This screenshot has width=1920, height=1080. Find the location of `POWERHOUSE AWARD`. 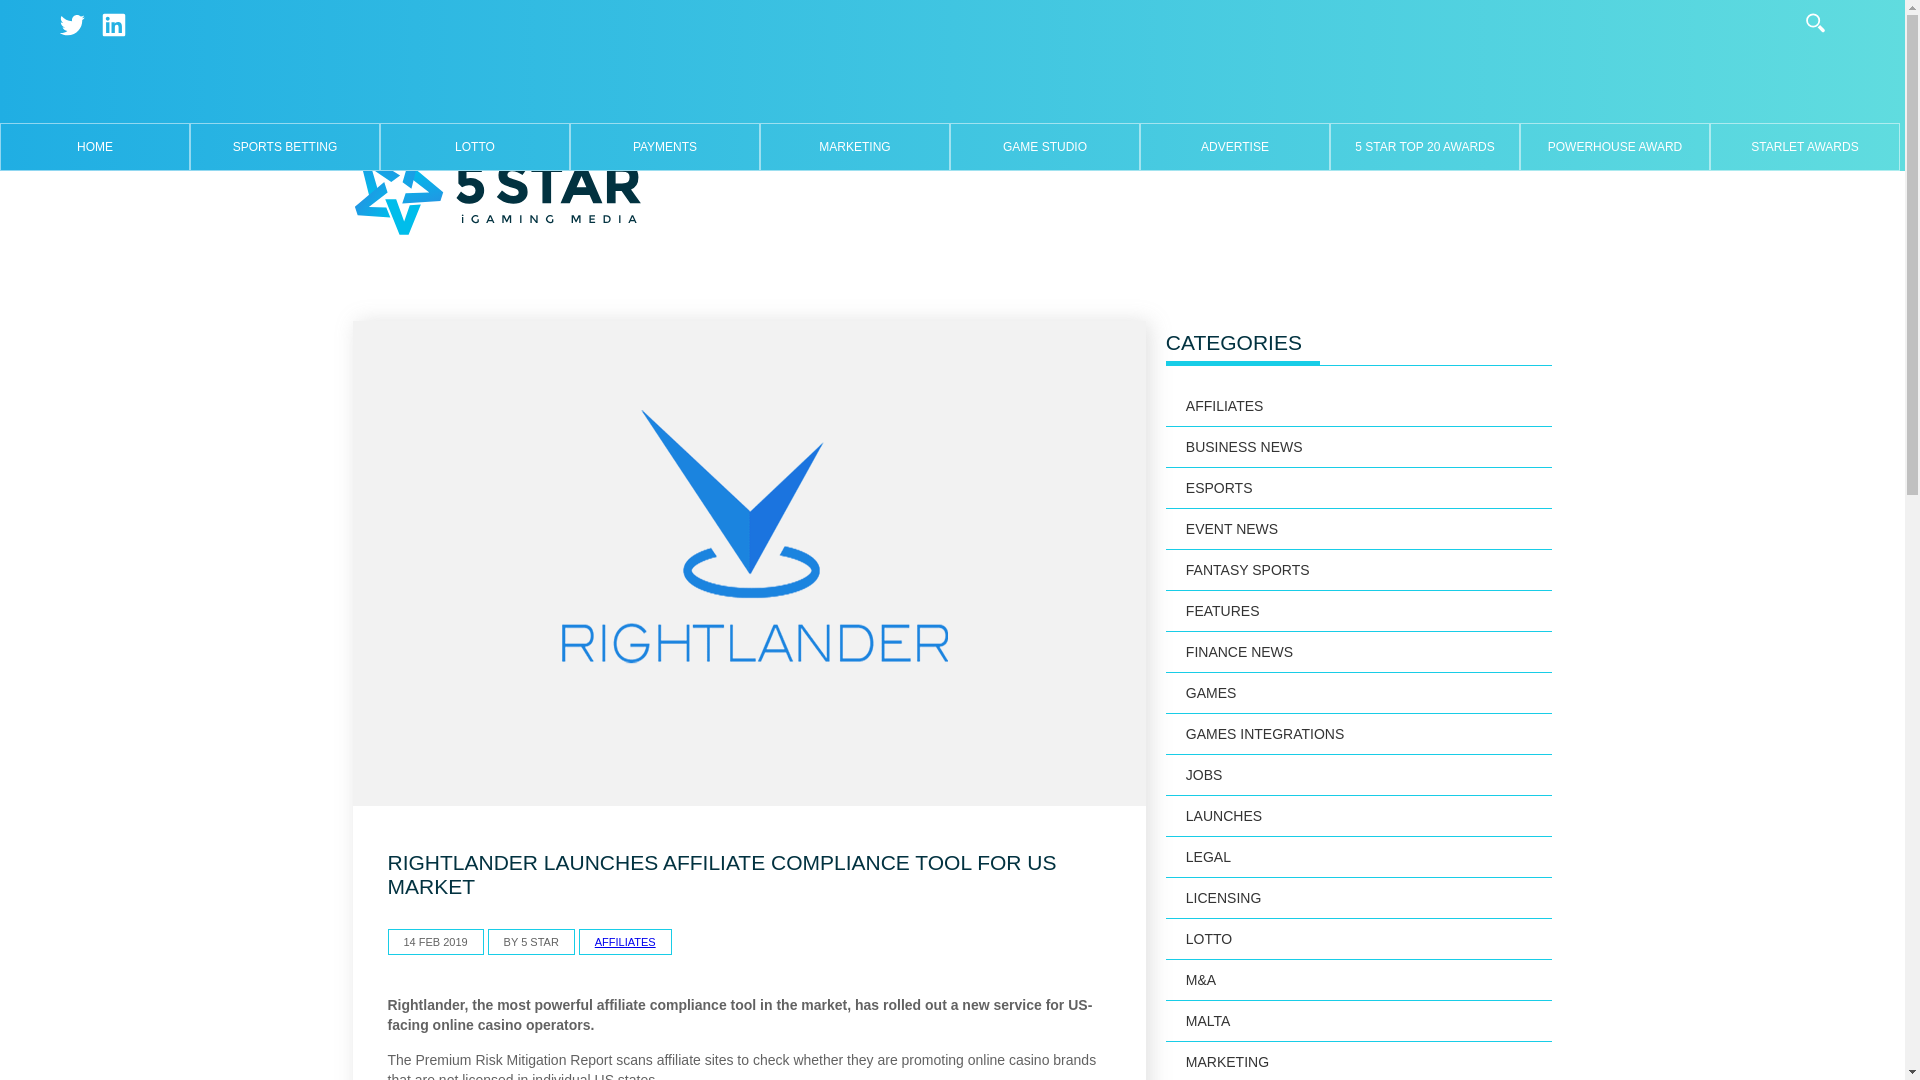

POWERHOUSE AWARD is located at coordinates (1614, 146).